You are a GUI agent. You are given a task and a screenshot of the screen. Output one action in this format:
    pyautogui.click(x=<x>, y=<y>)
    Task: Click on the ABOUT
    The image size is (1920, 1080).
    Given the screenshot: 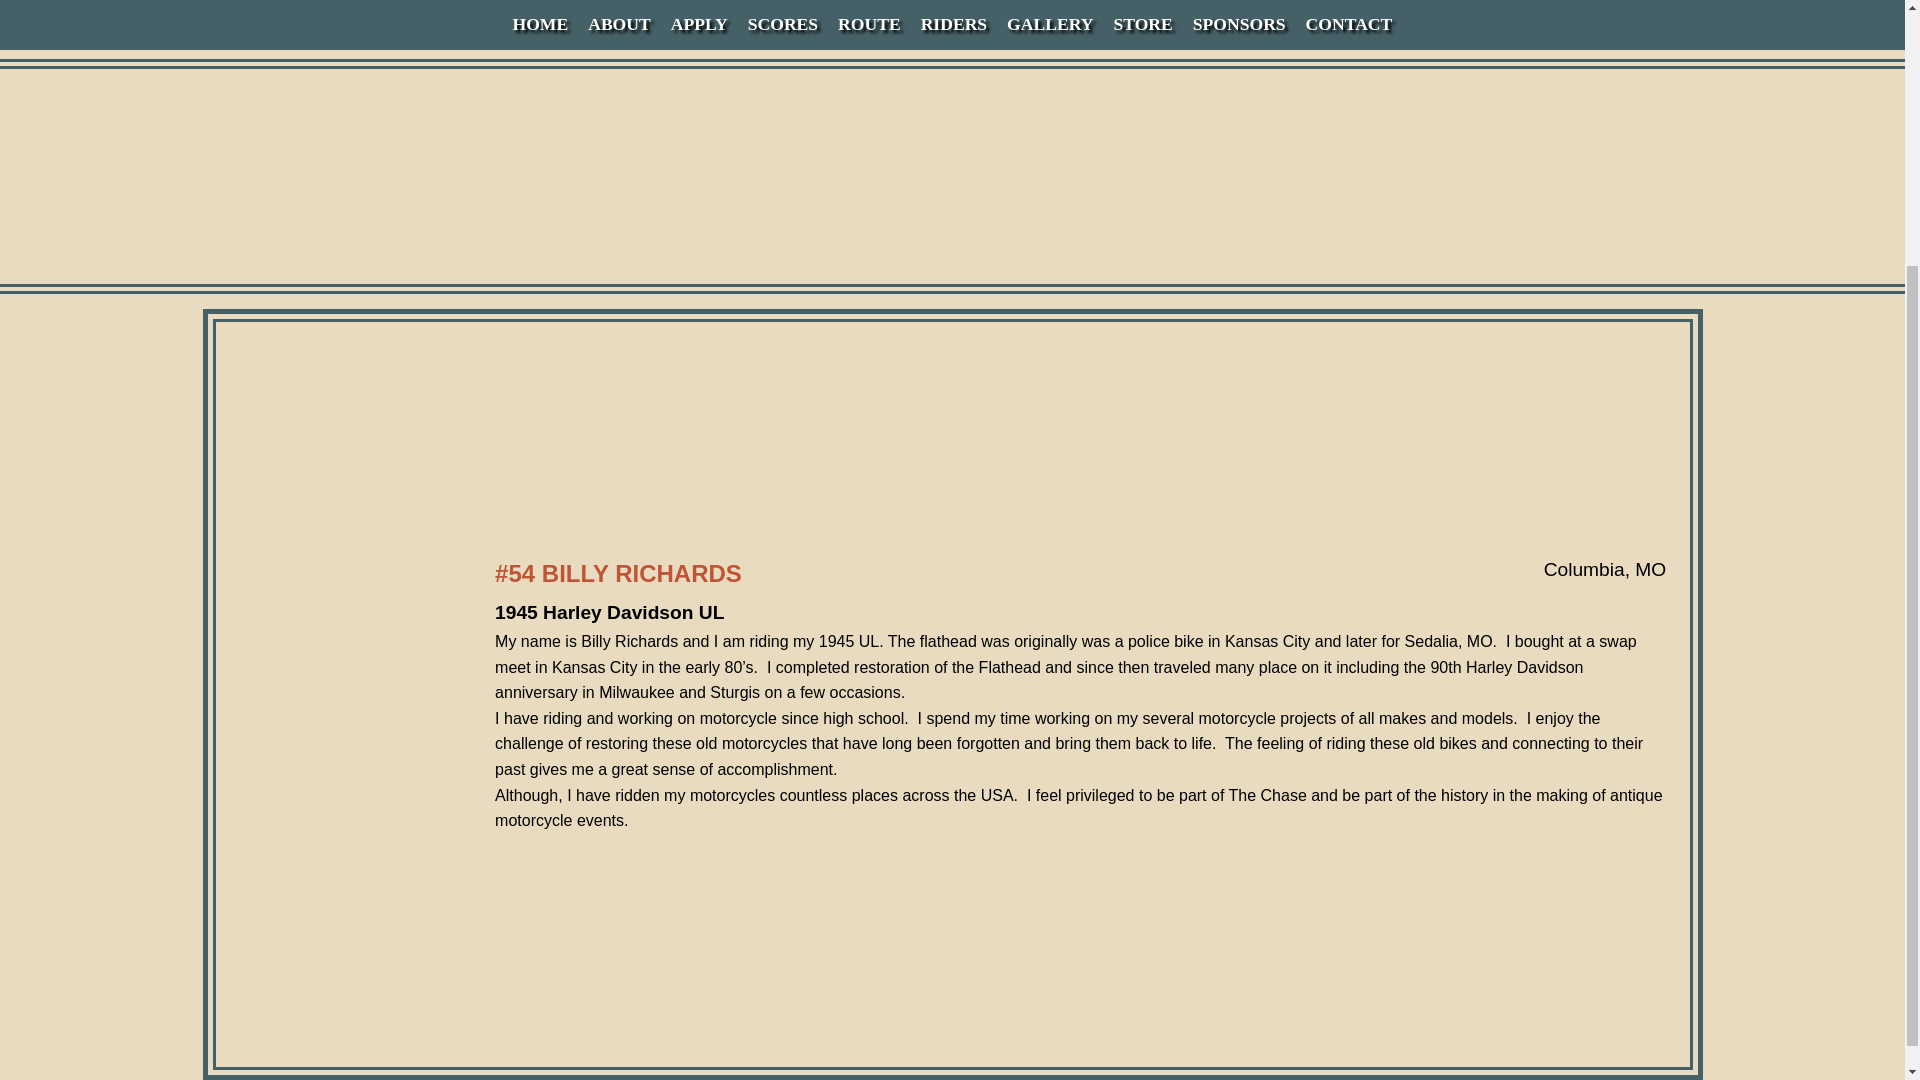 What is the action you would take?
    pyautogui.click(x=618, y=18)
    